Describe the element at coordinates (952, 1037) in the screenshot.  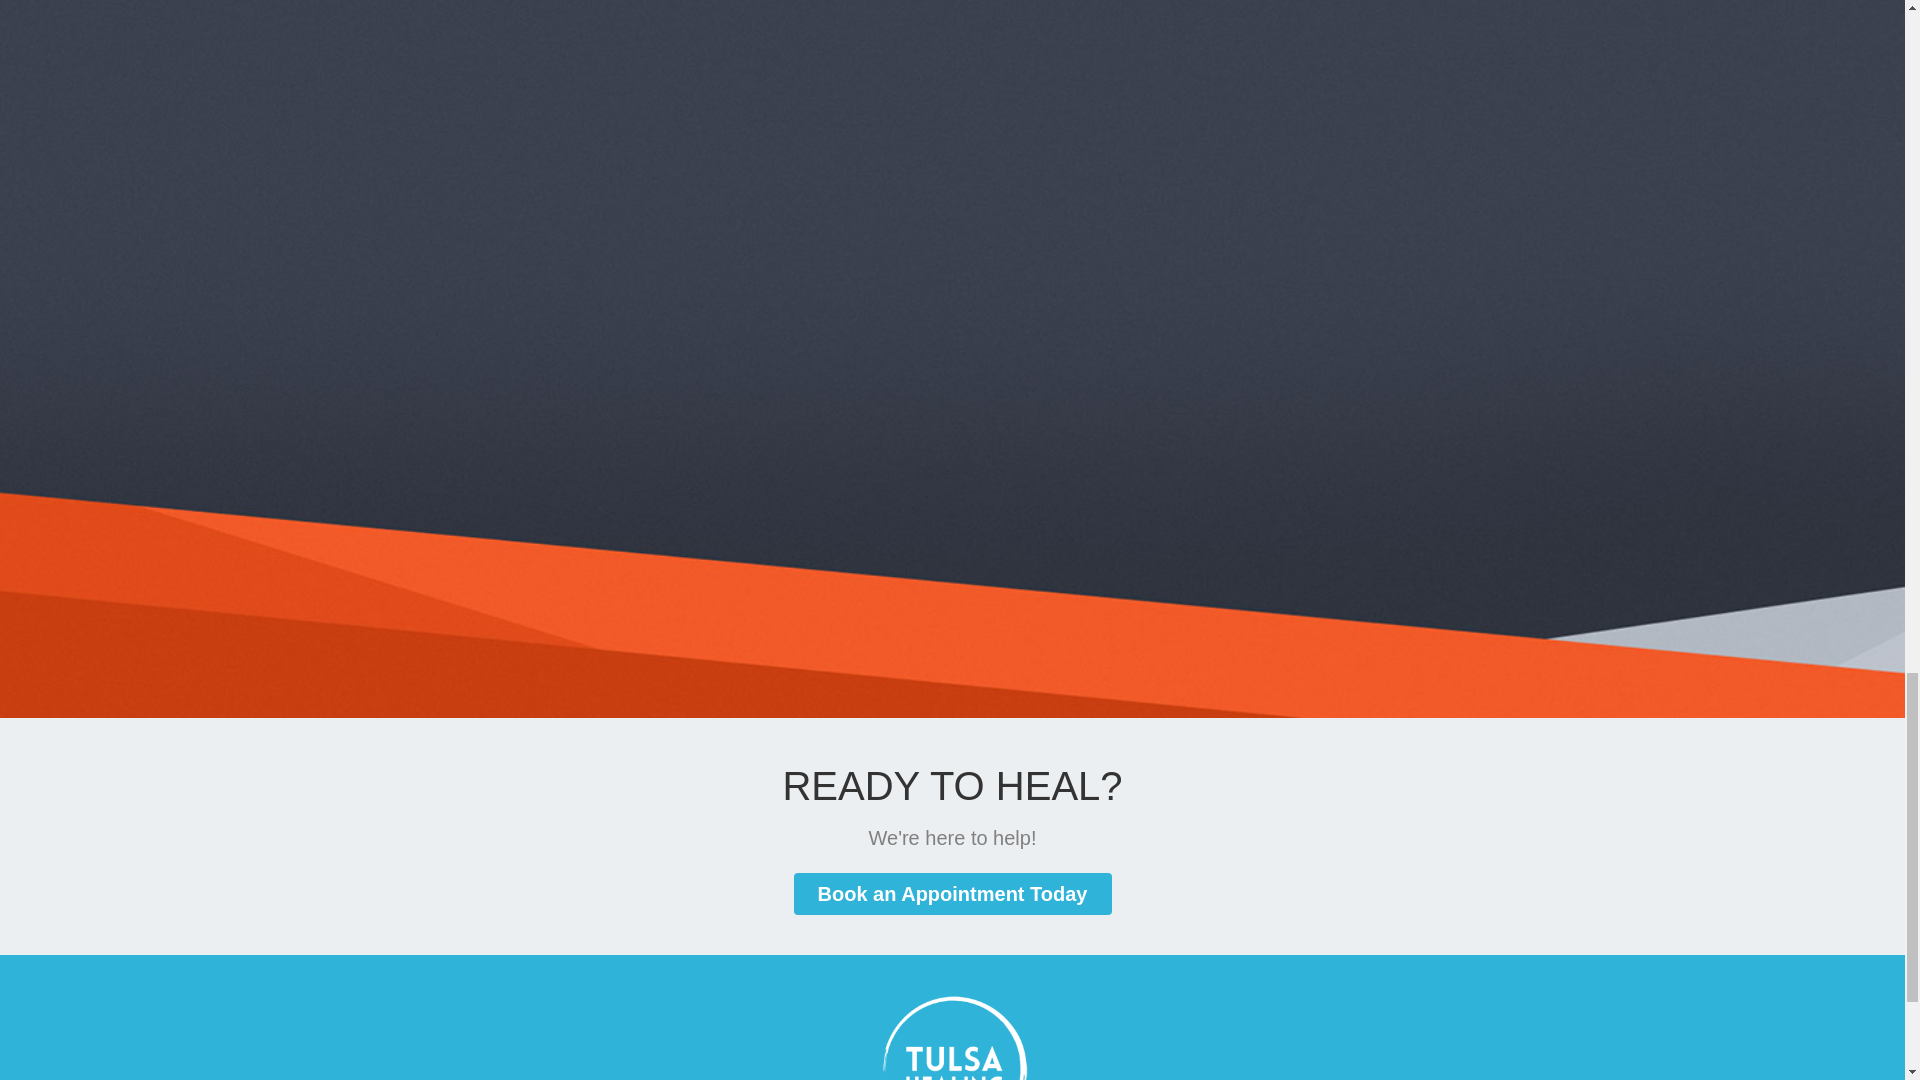
I see `logo-white` at that location.